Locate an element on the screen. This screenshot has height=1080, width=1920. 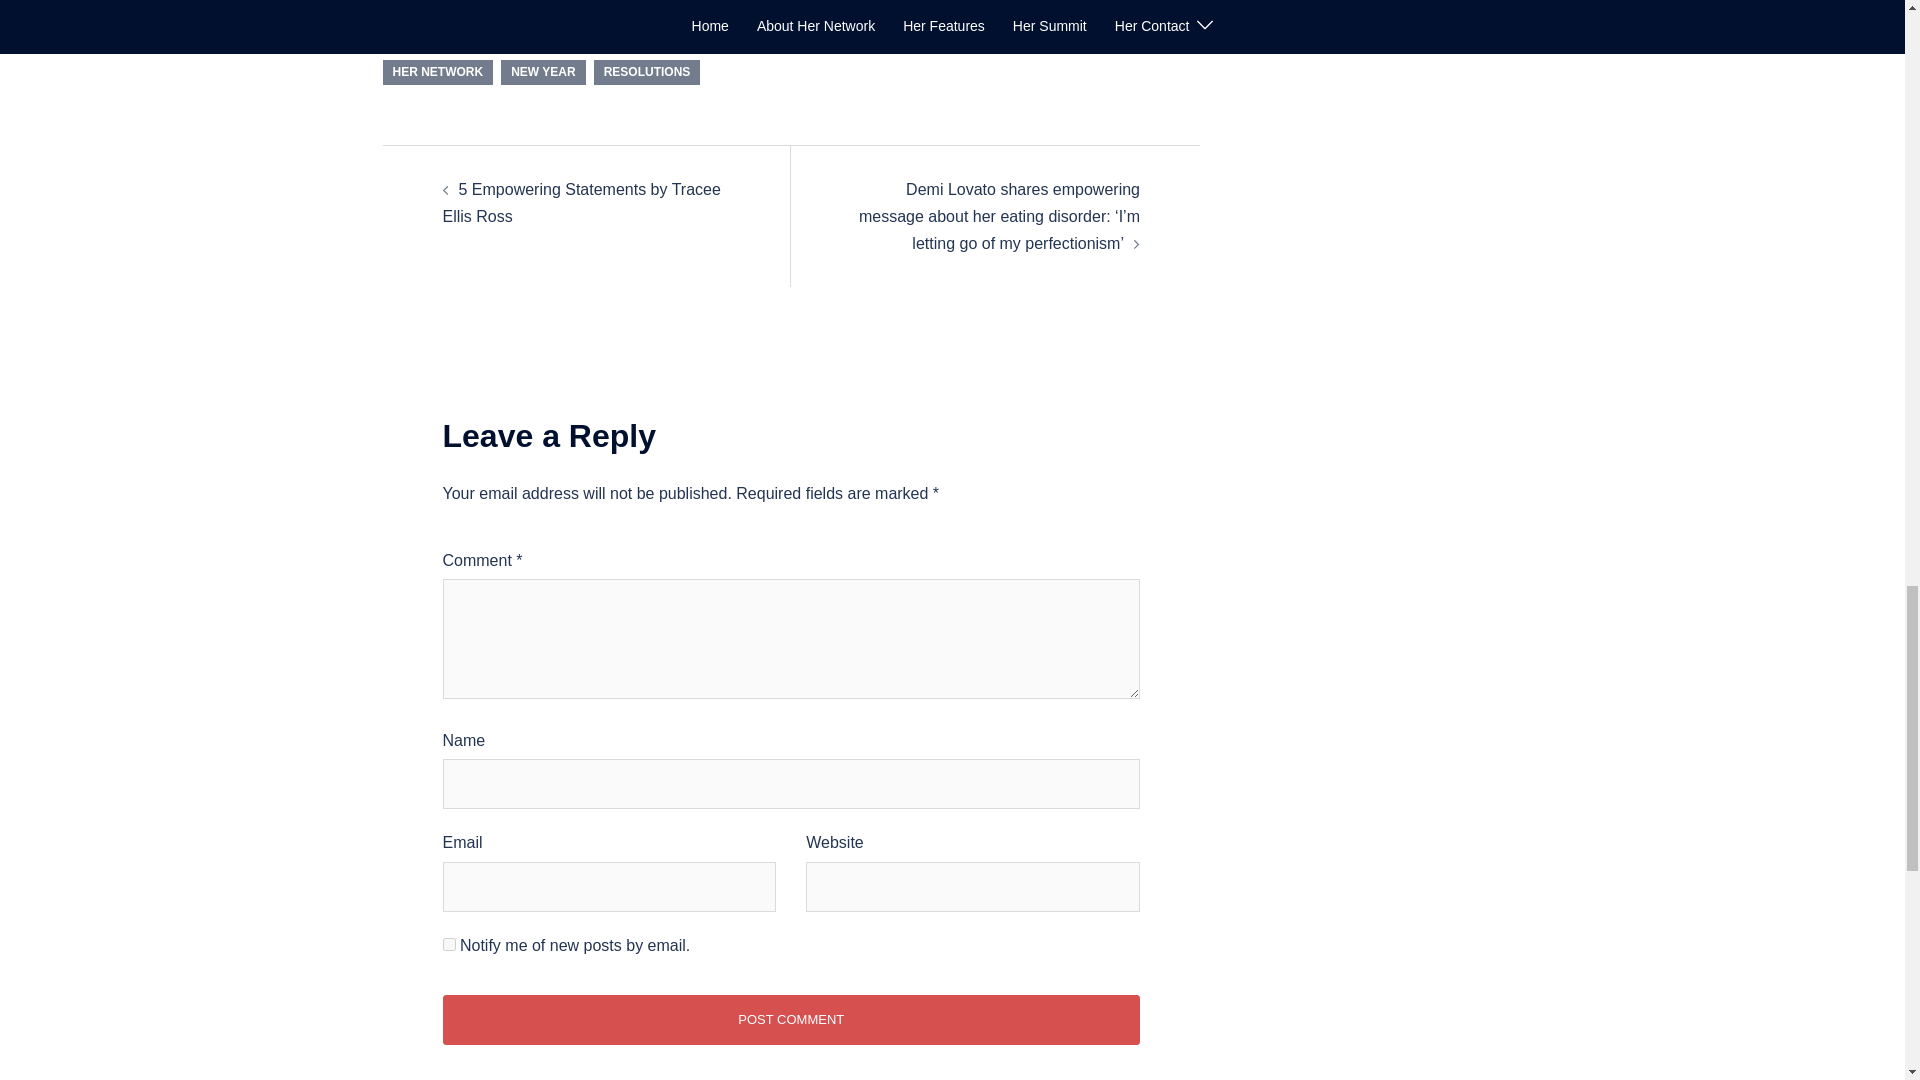
NEW YEAR is located at coordinates (543, 72).